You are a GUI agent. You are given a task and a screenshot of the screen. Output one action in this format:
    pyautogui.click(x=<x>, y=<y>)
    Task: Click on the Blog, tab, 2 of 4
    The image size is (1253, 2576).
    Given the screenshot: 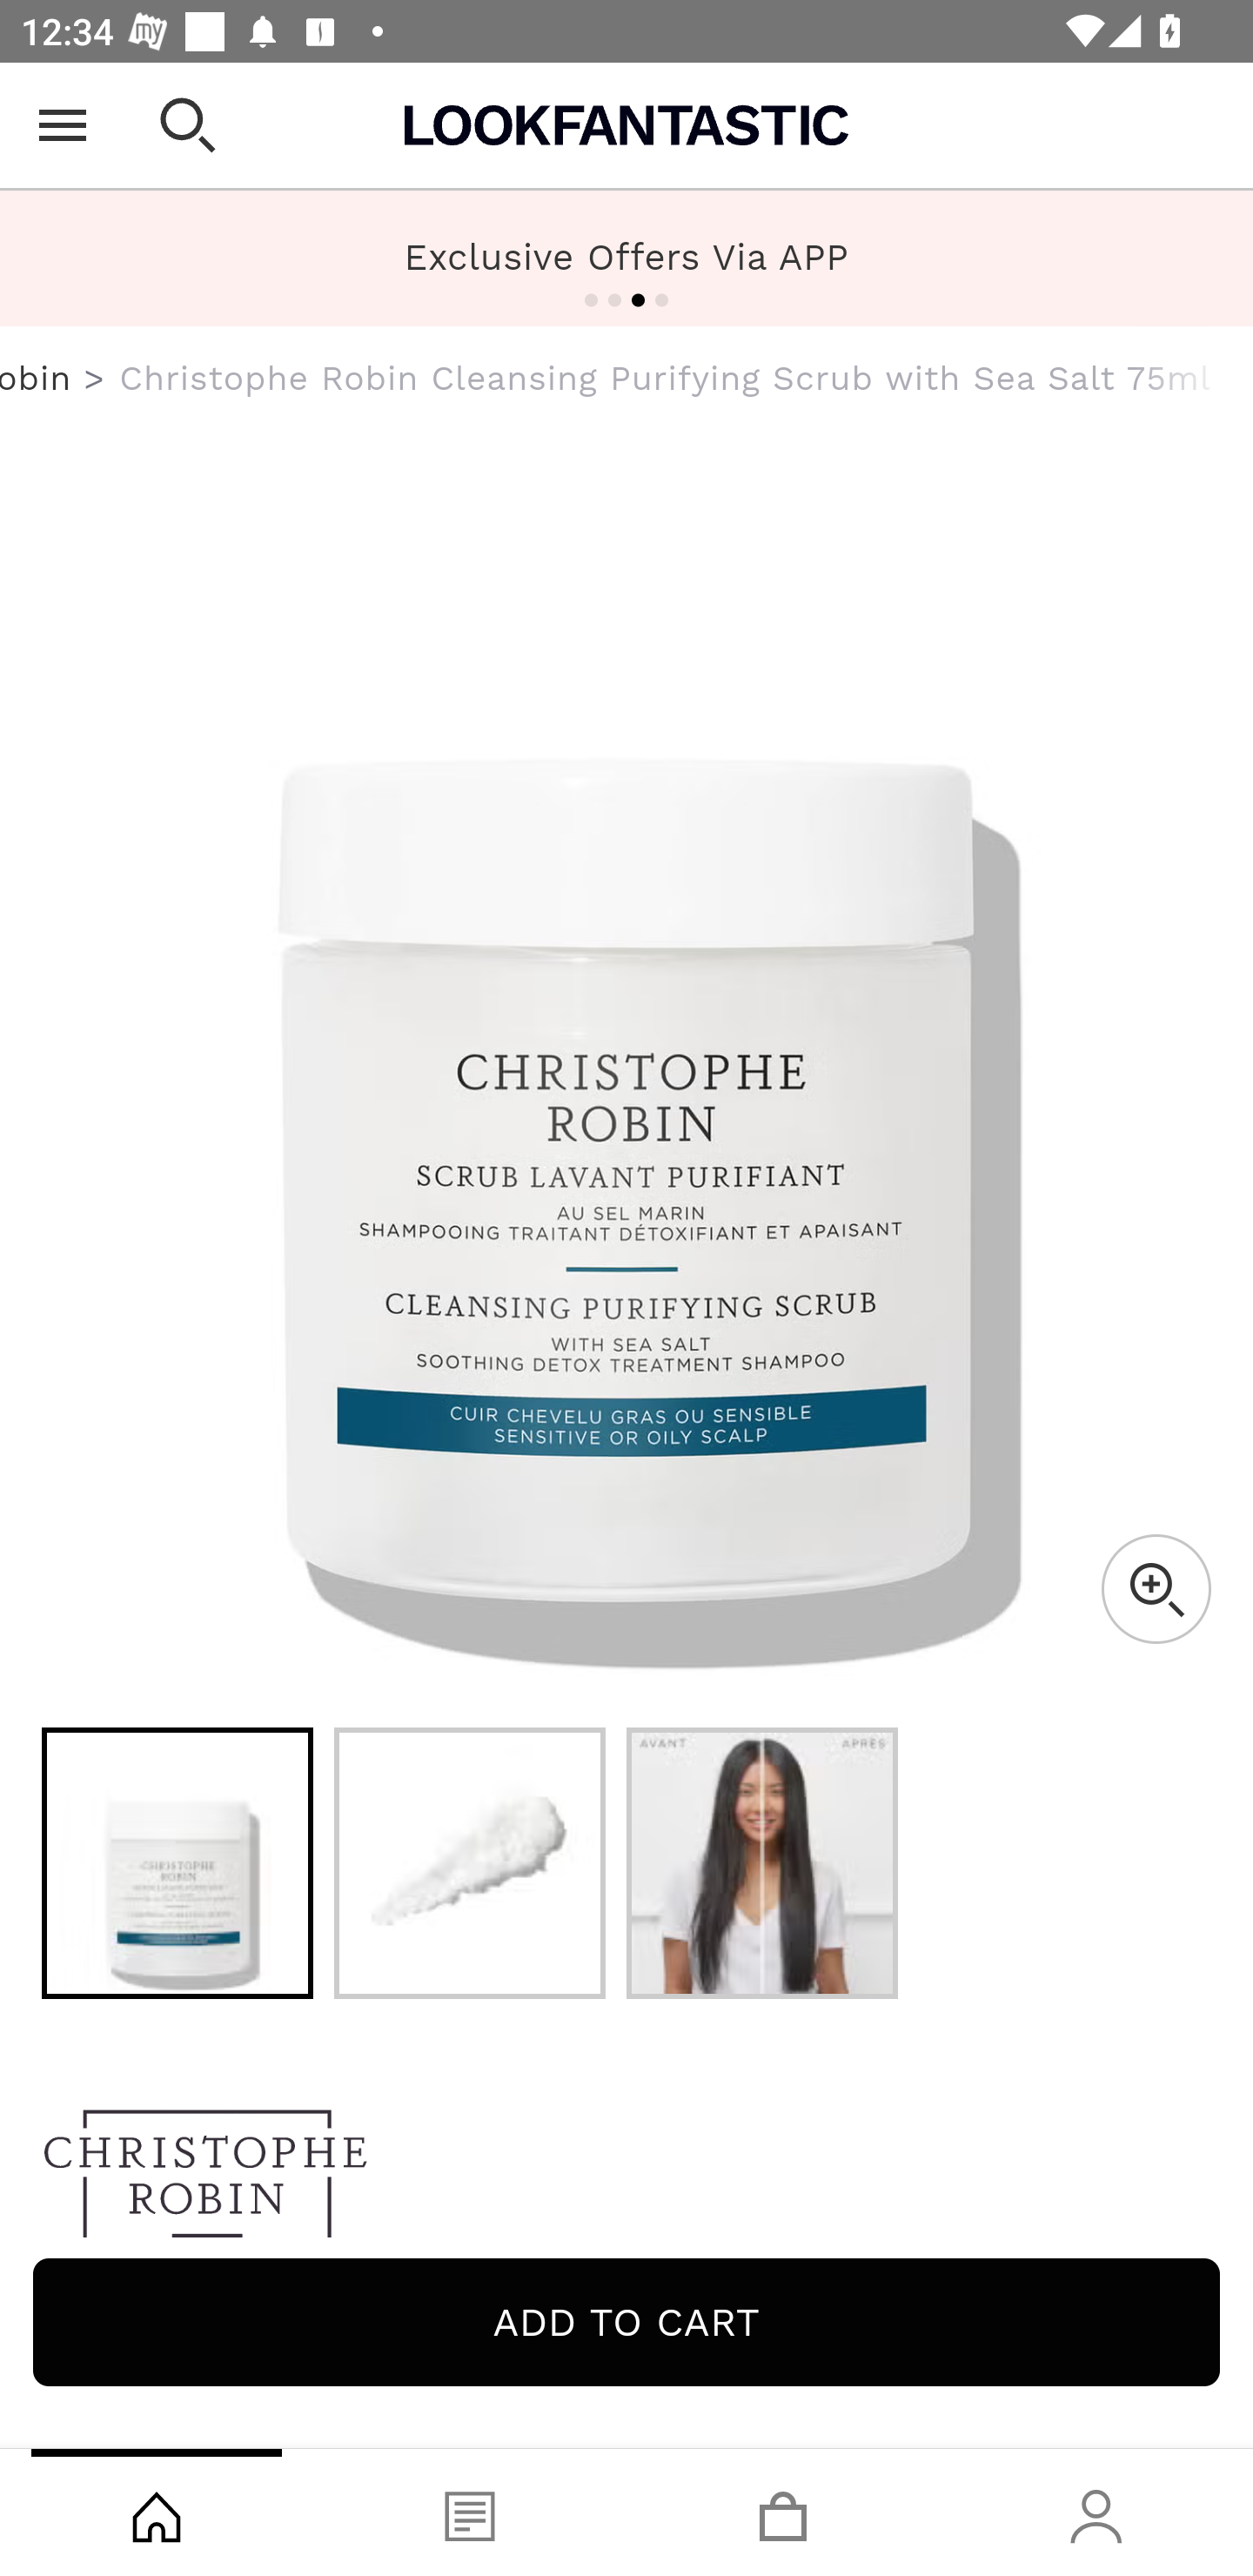 What is the action you would take?
    pyautogui.click(x=470, y=2512)
    